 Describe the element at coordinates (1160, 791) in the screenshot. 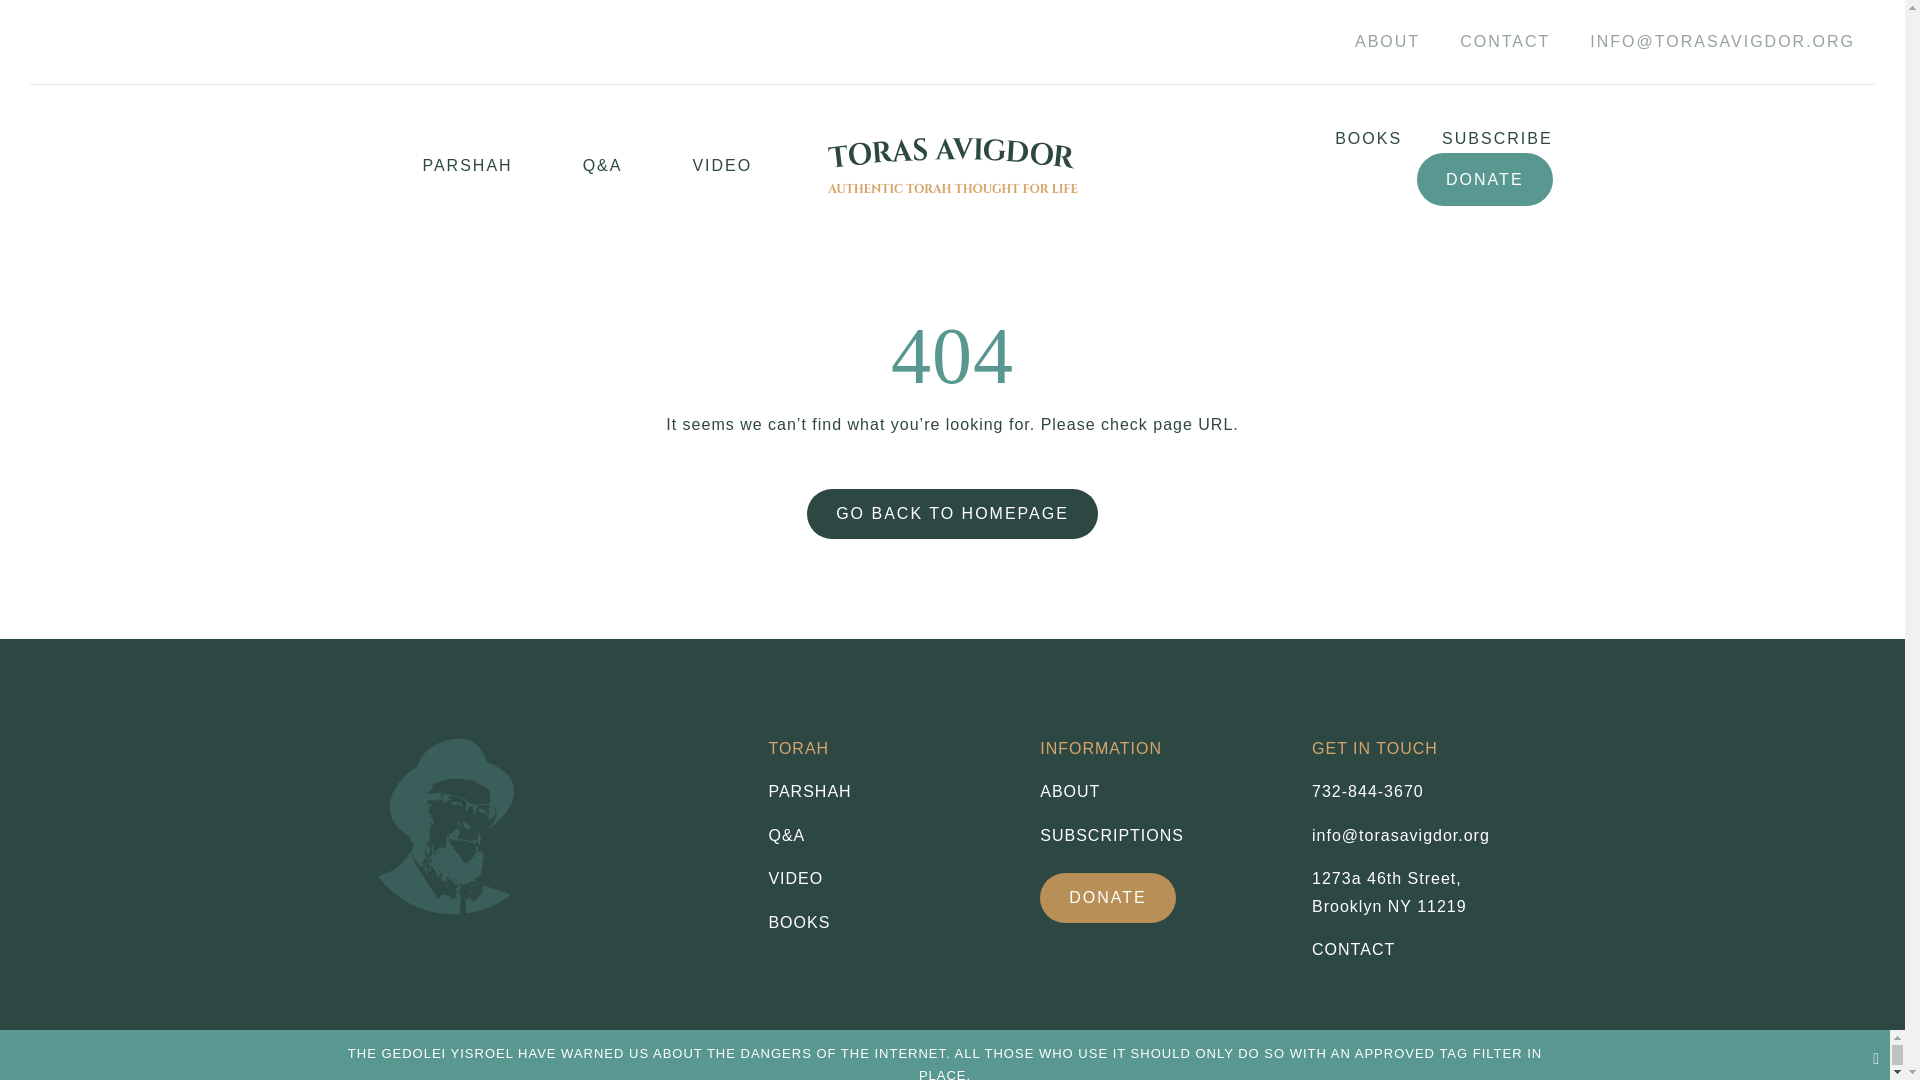

I see `ABOUT` at that location.